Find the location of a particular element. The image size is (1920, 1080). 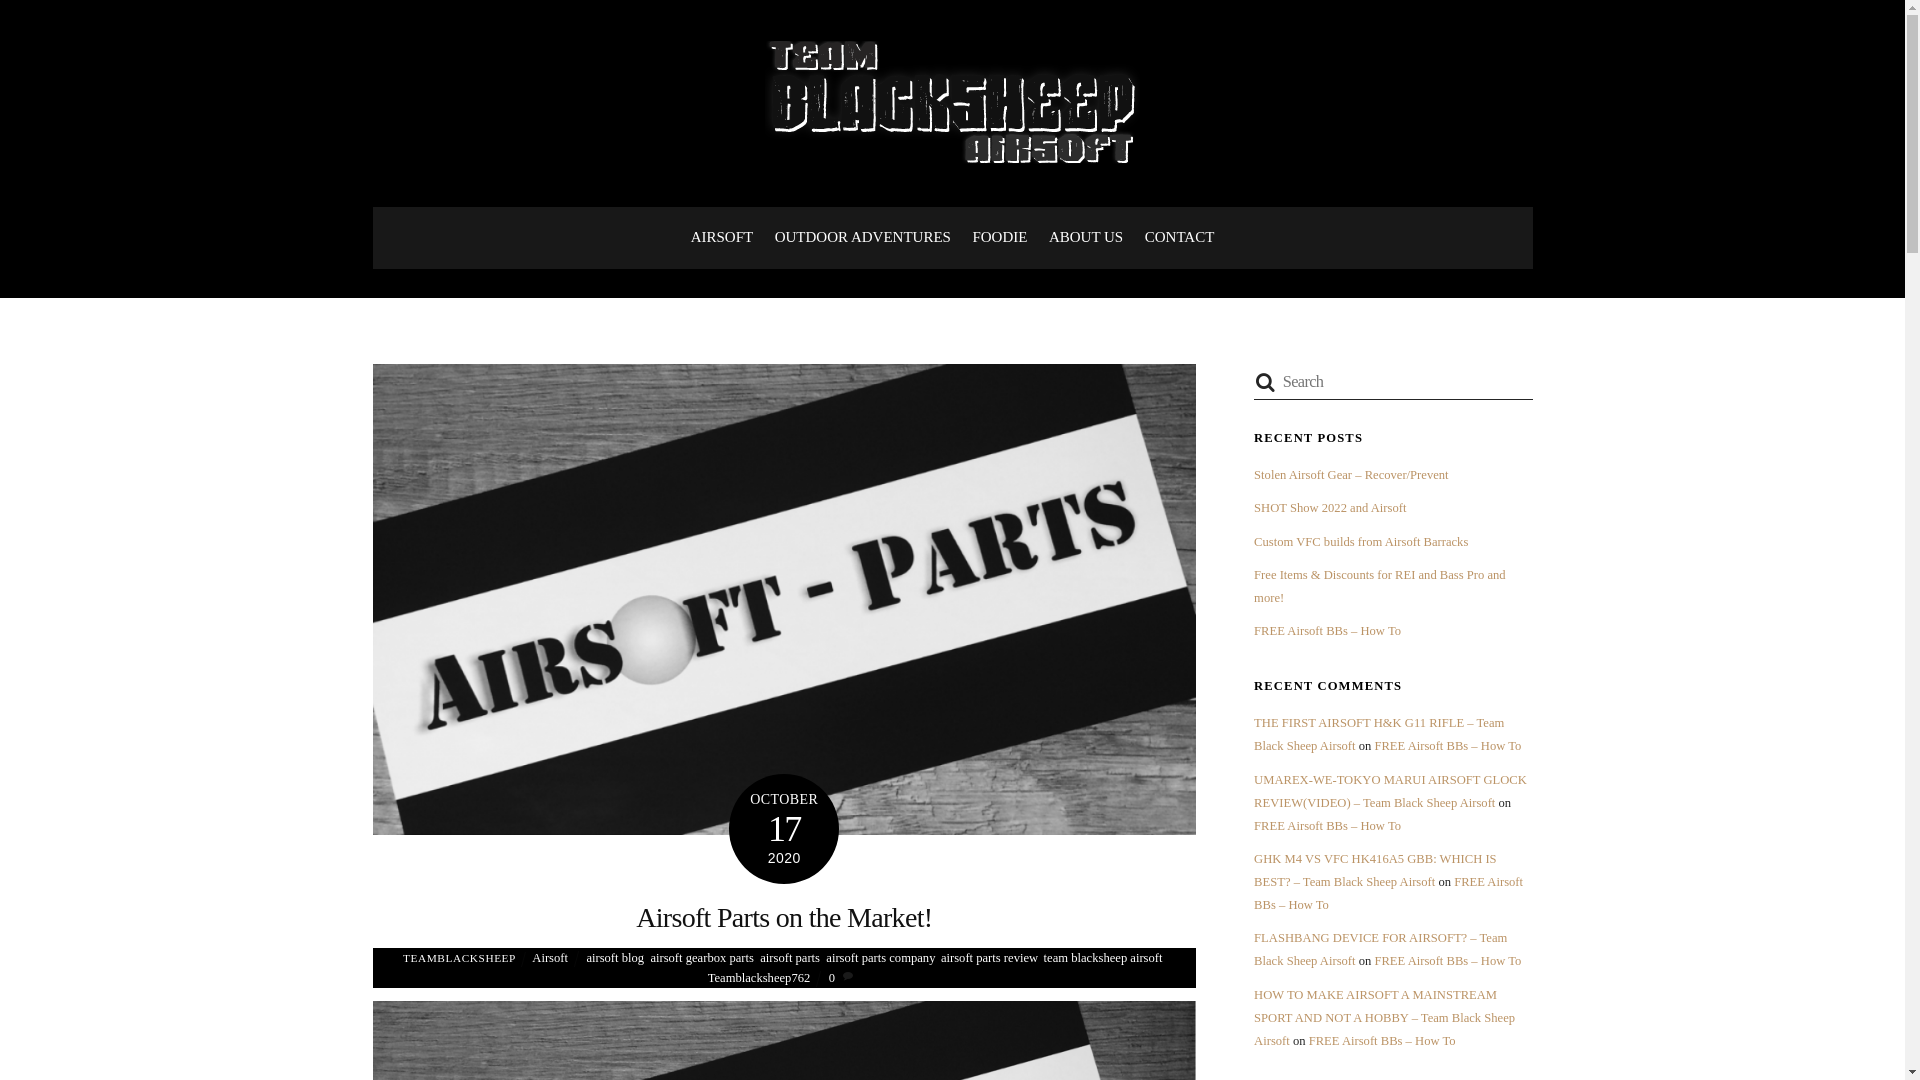

airsoft parts company is located at coordinates (879, 958).